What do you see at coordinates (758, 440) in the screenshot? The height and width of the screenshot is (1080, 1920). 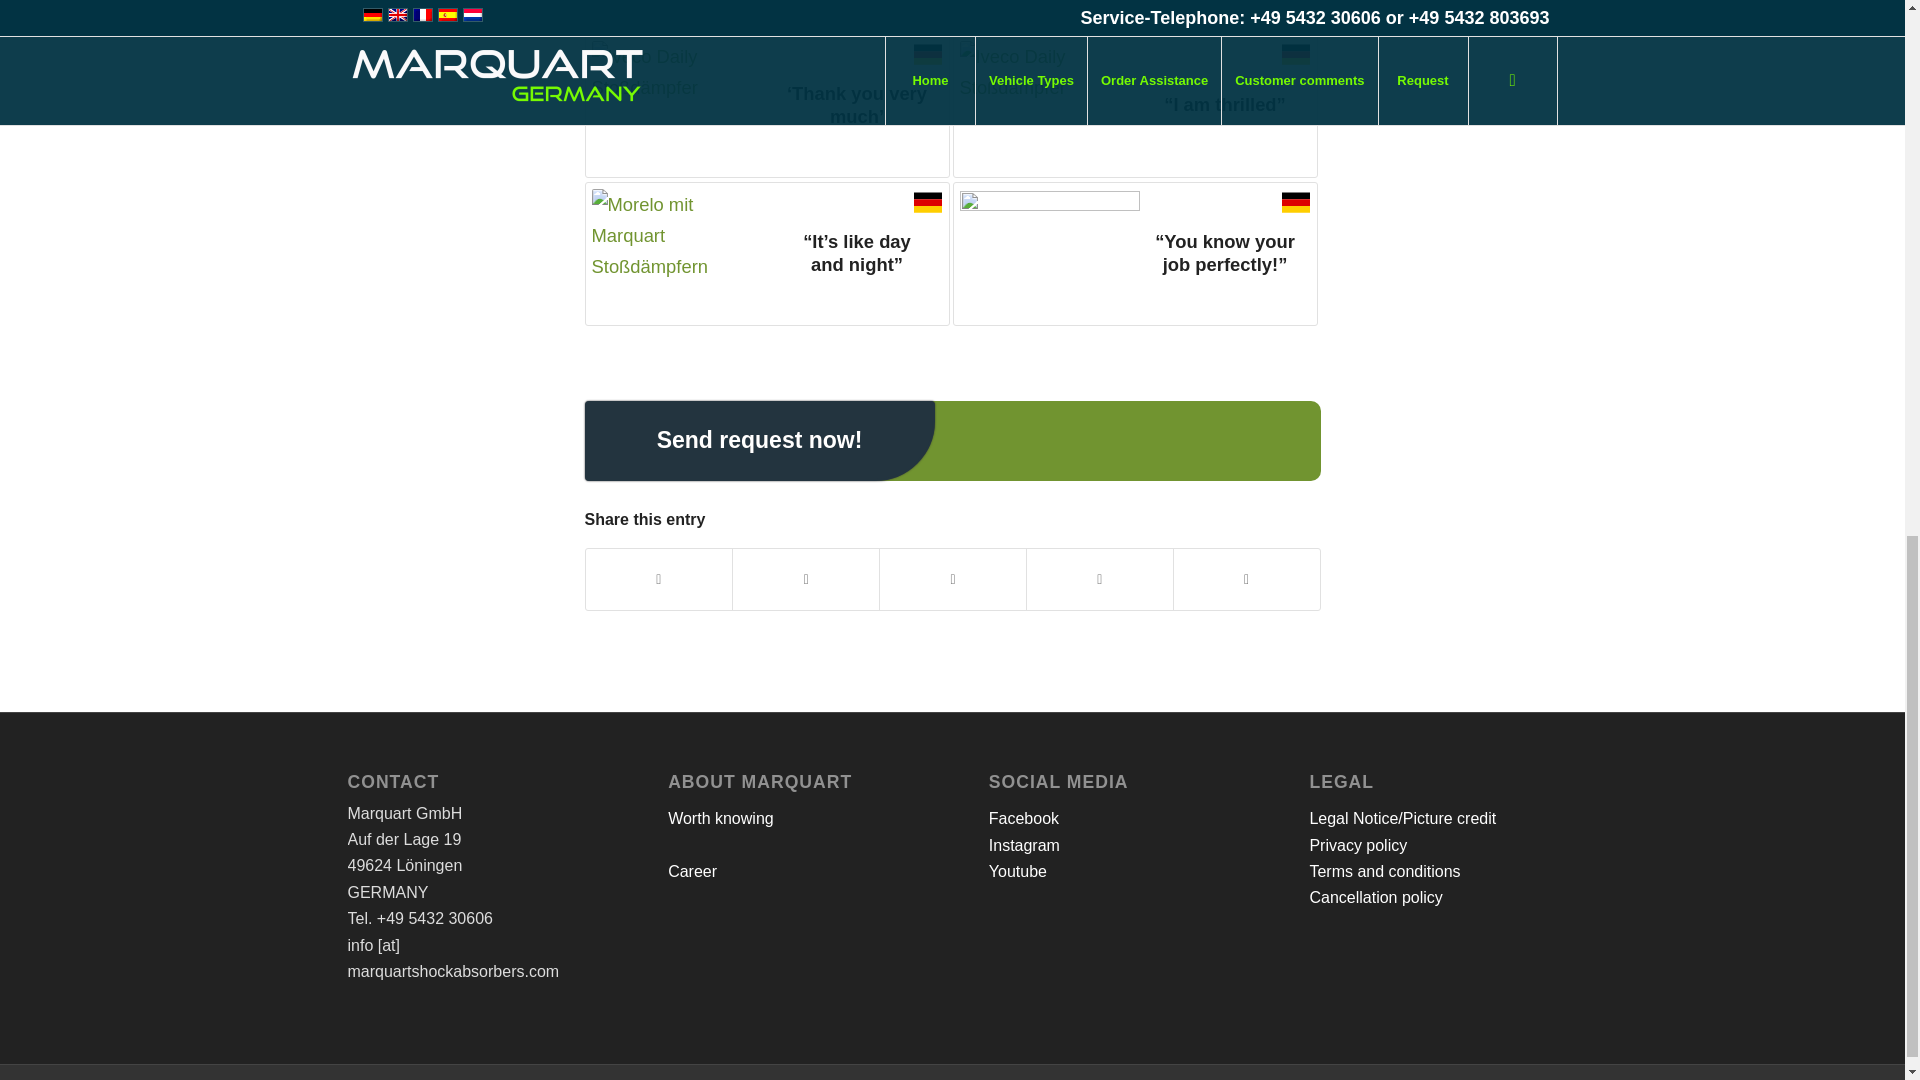 I see `Send request now!` at bounding box center [758, 440].